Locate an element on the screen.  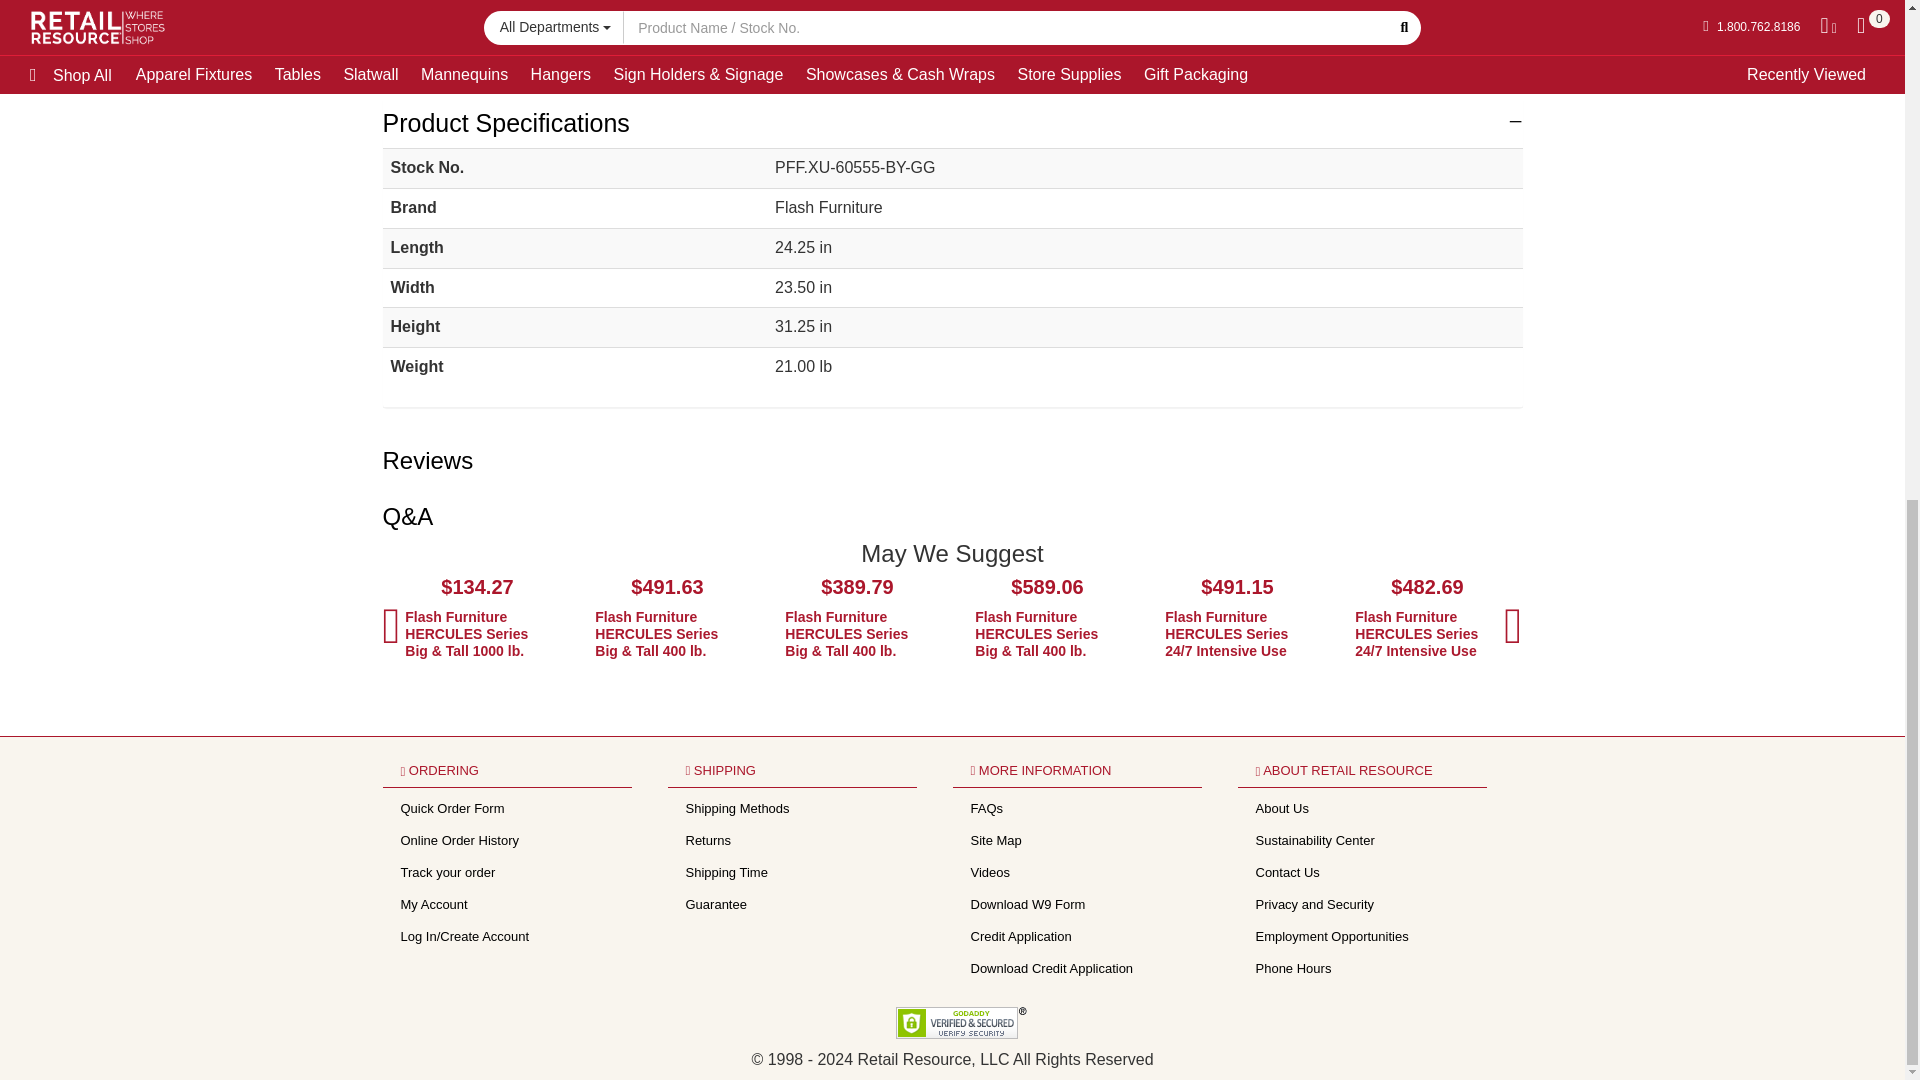
Verified is located at coordinates (962, 1022).